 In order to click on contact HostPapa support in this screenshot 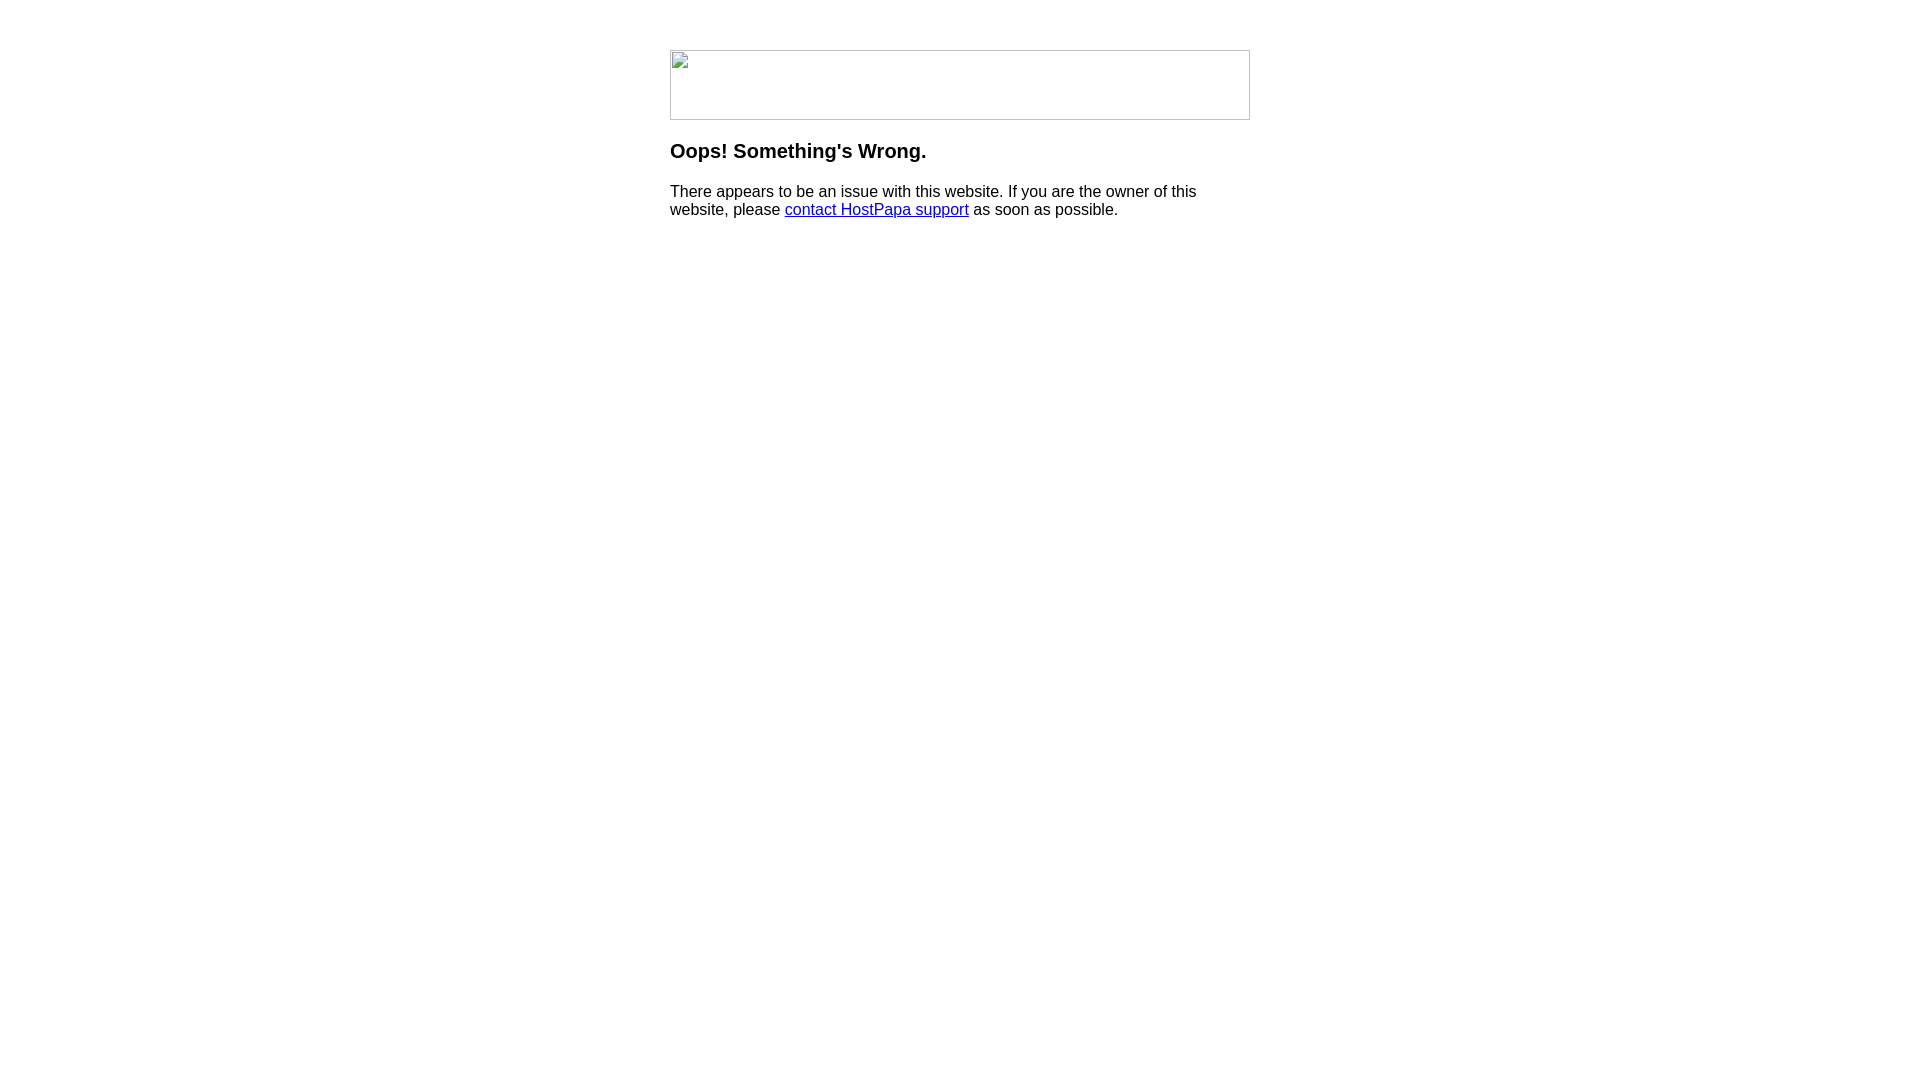, I will do `click(876, 210)`.